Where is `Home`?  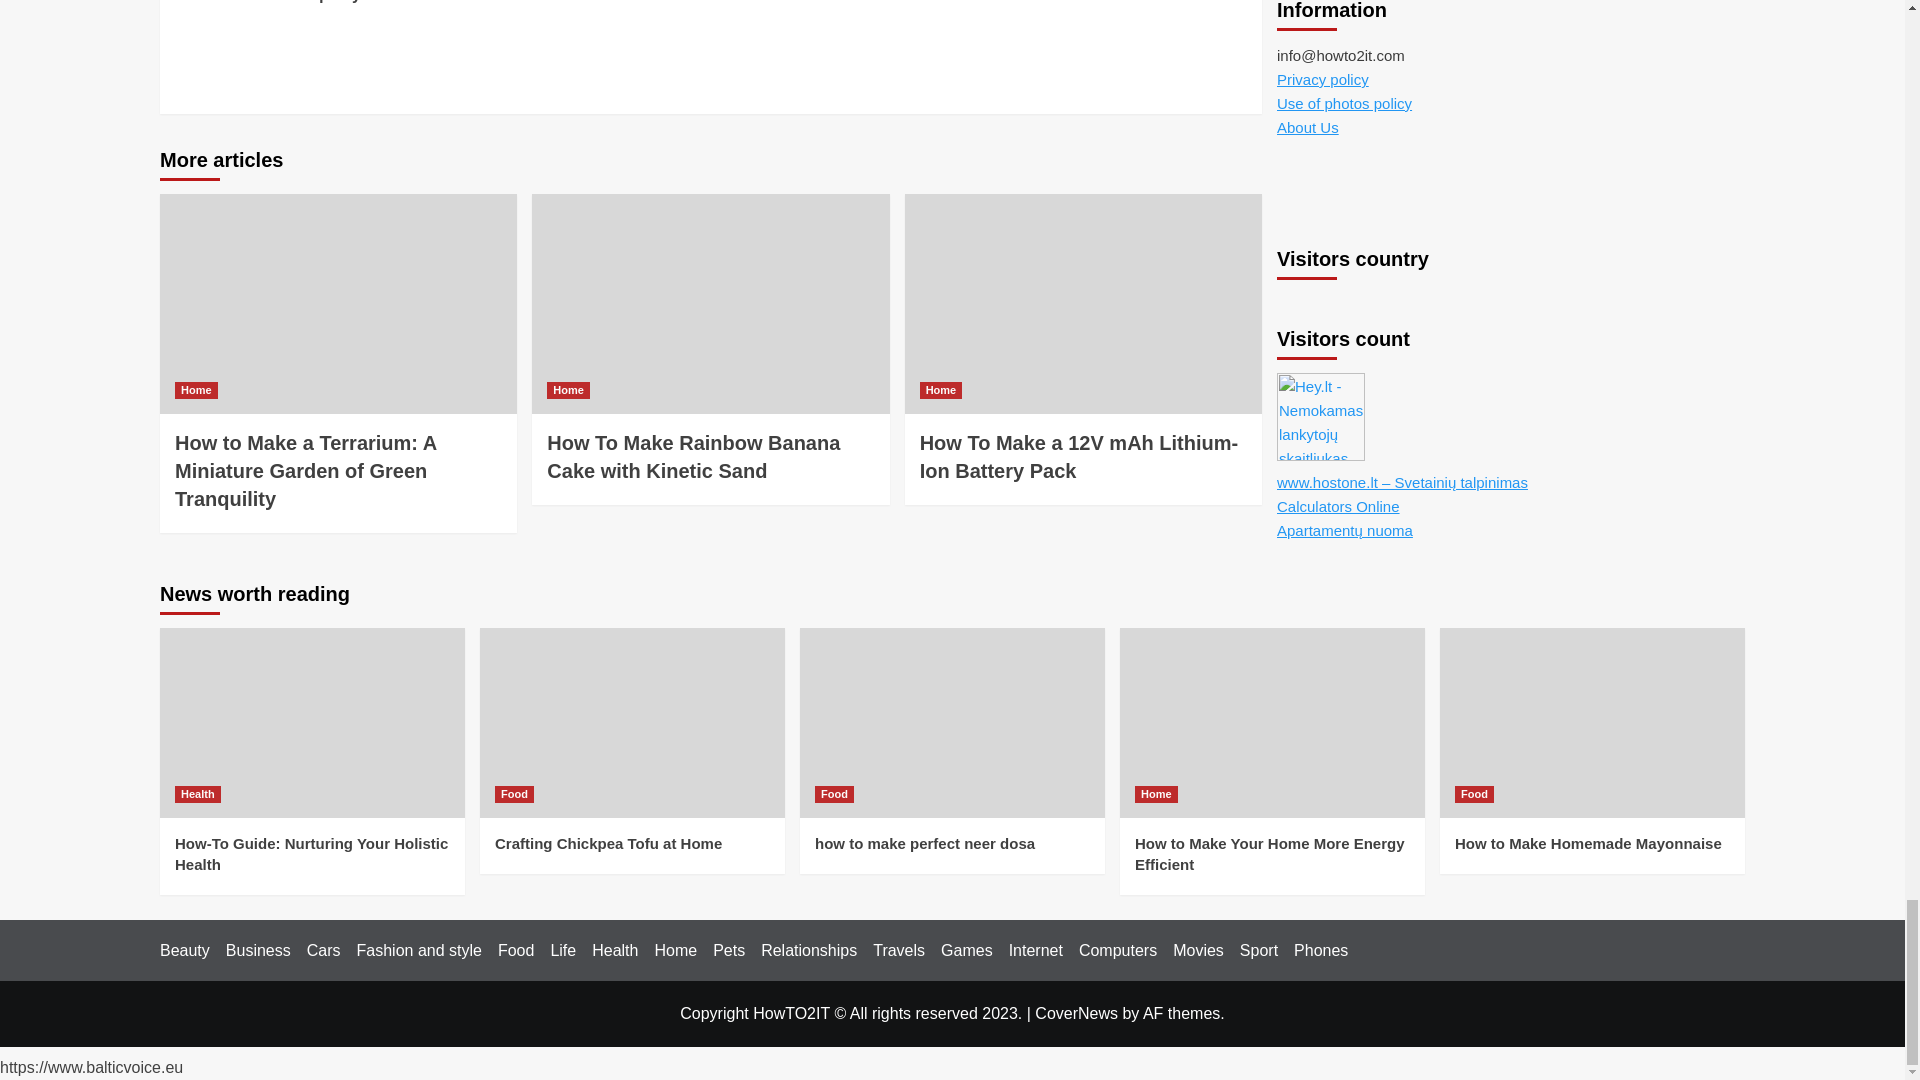 Home is located at coordinates (941, 390).